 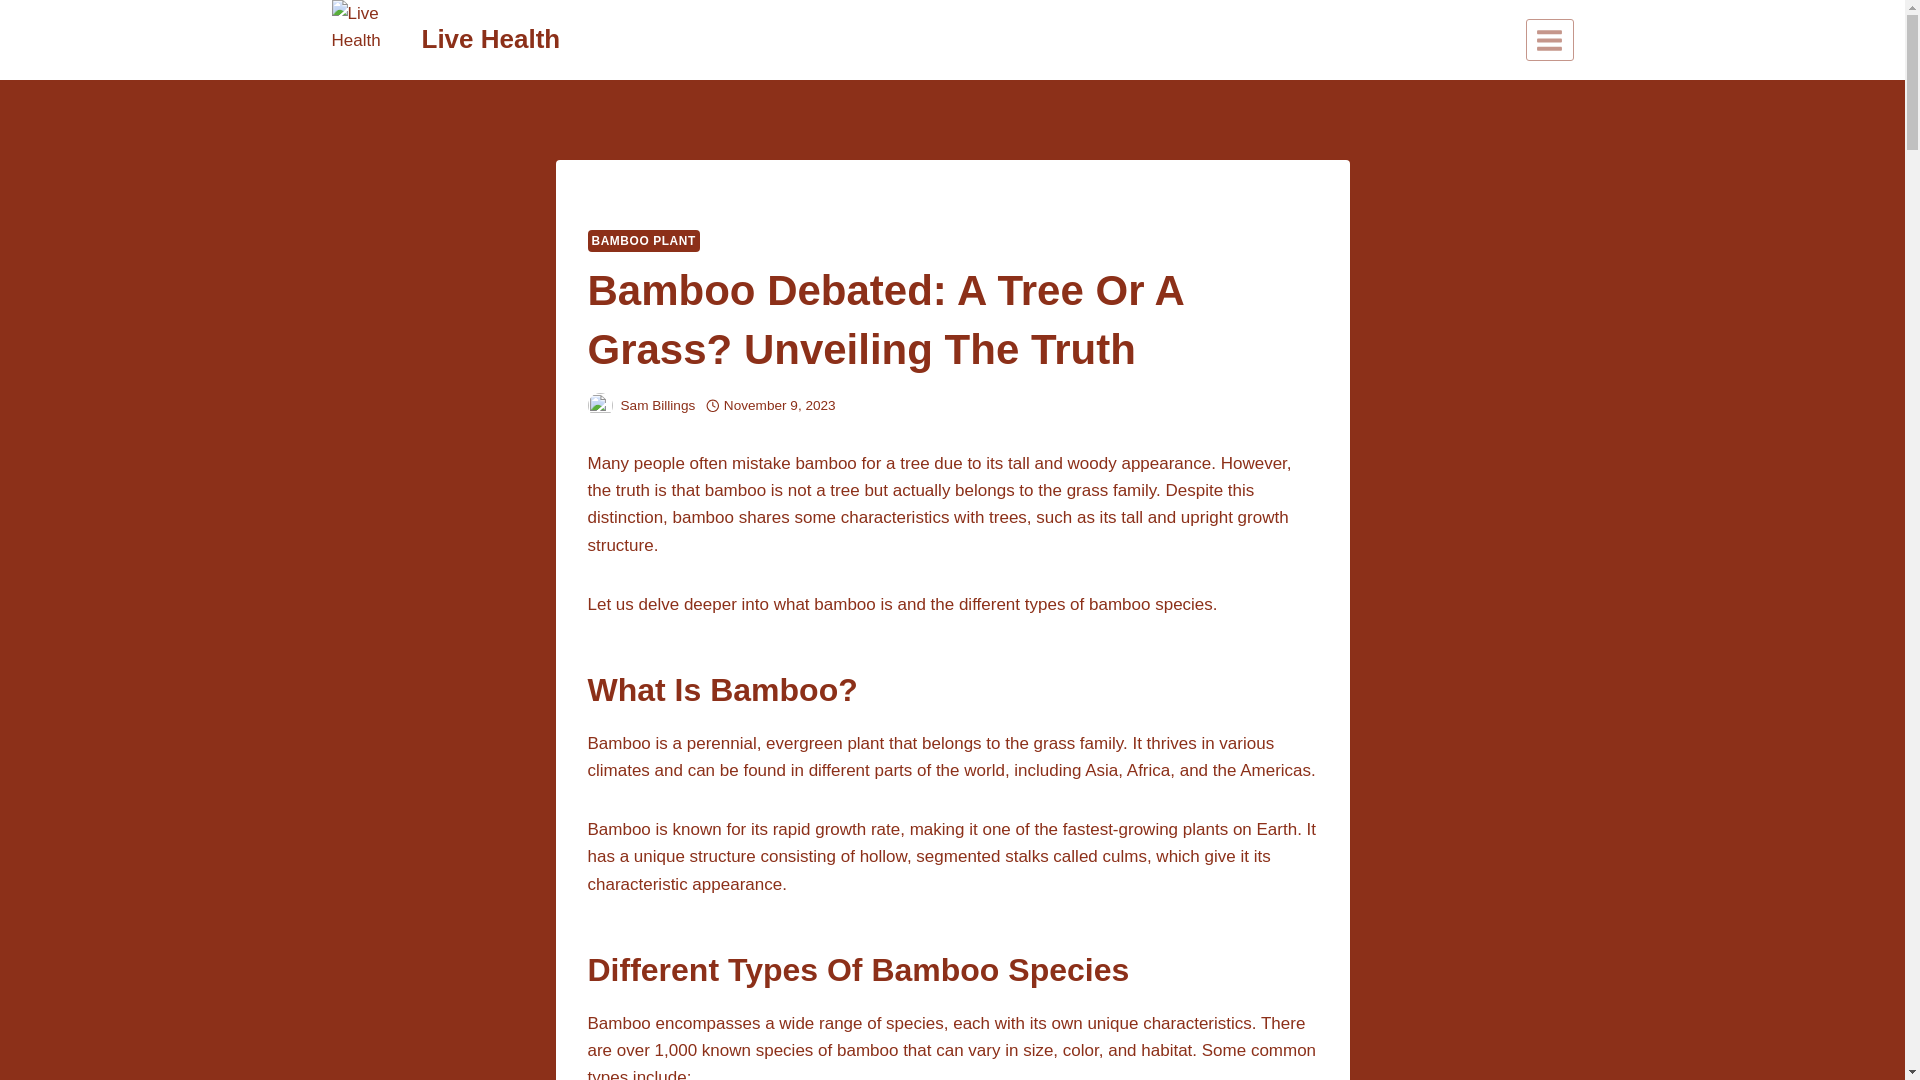 I want to click on Live Health, so click(x=446, y=40).